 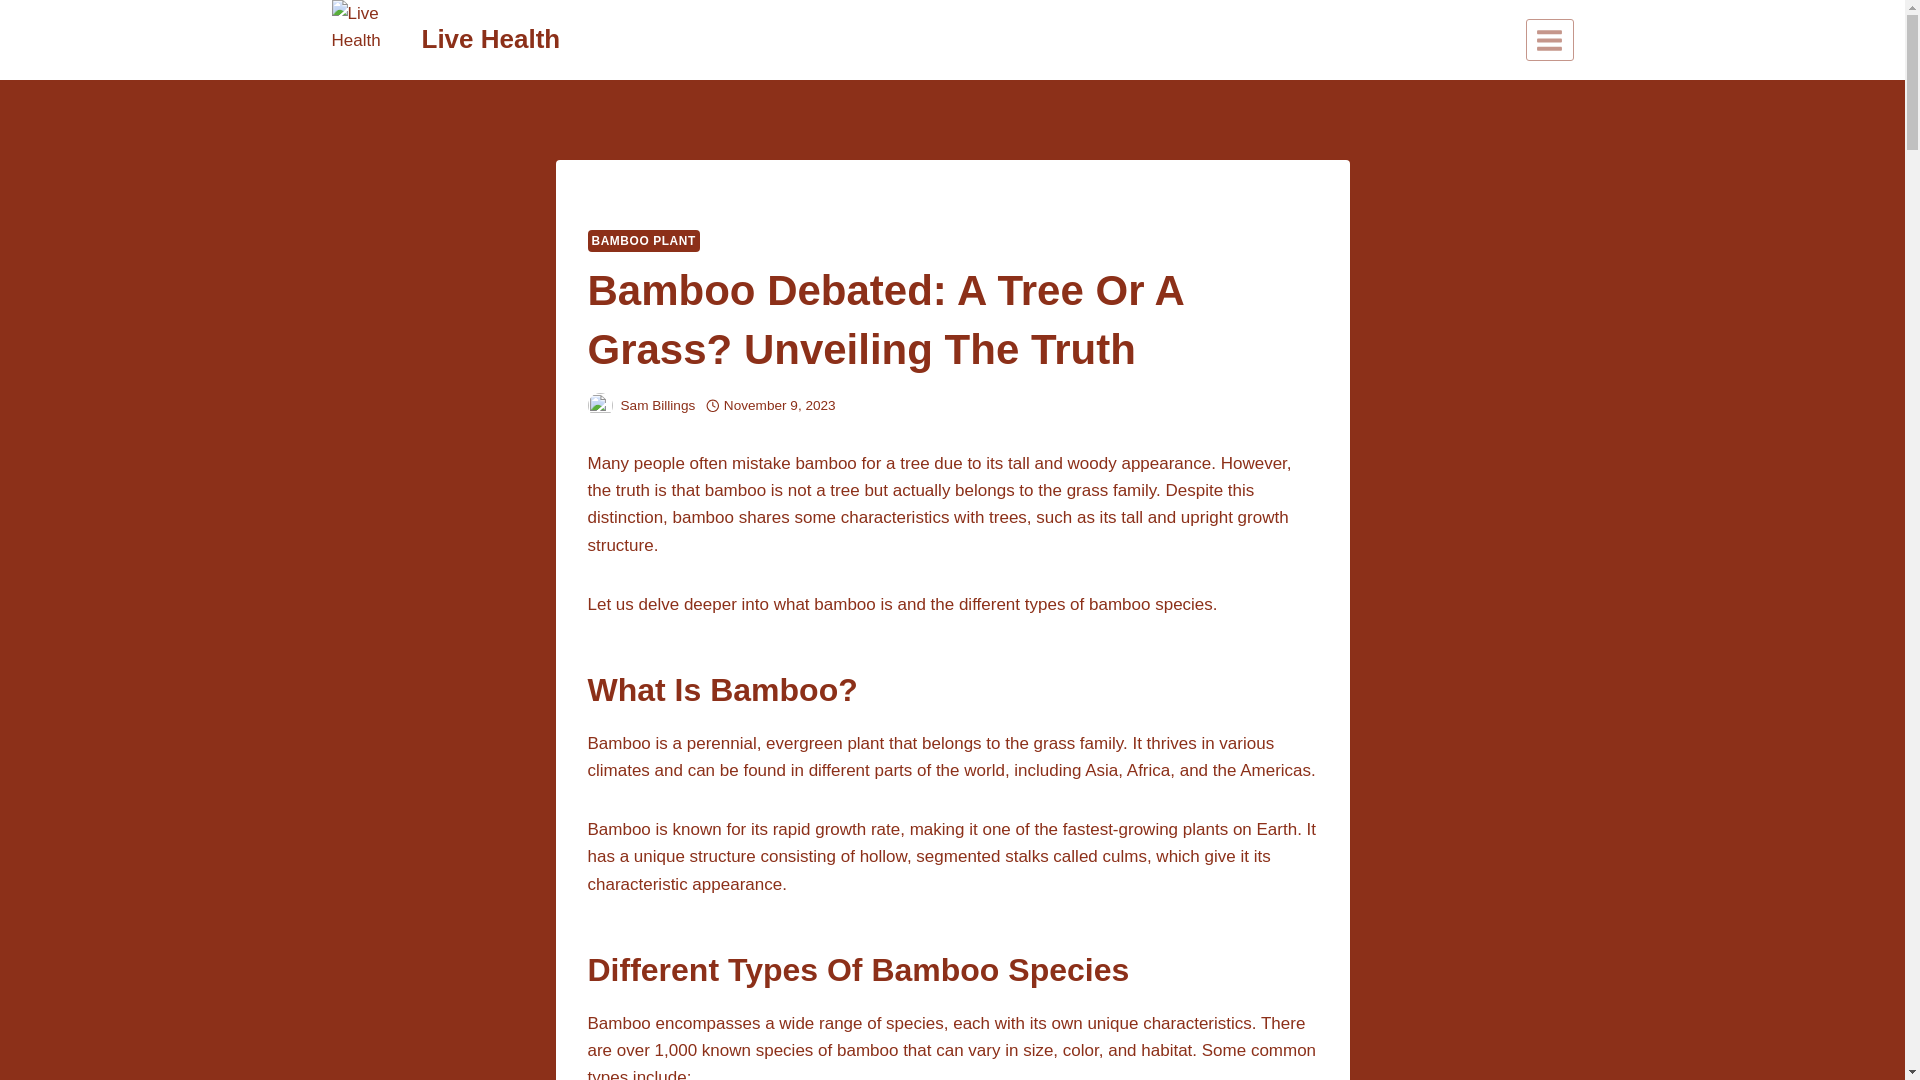 I want to click on Live Health, so click(x=446, y=40).